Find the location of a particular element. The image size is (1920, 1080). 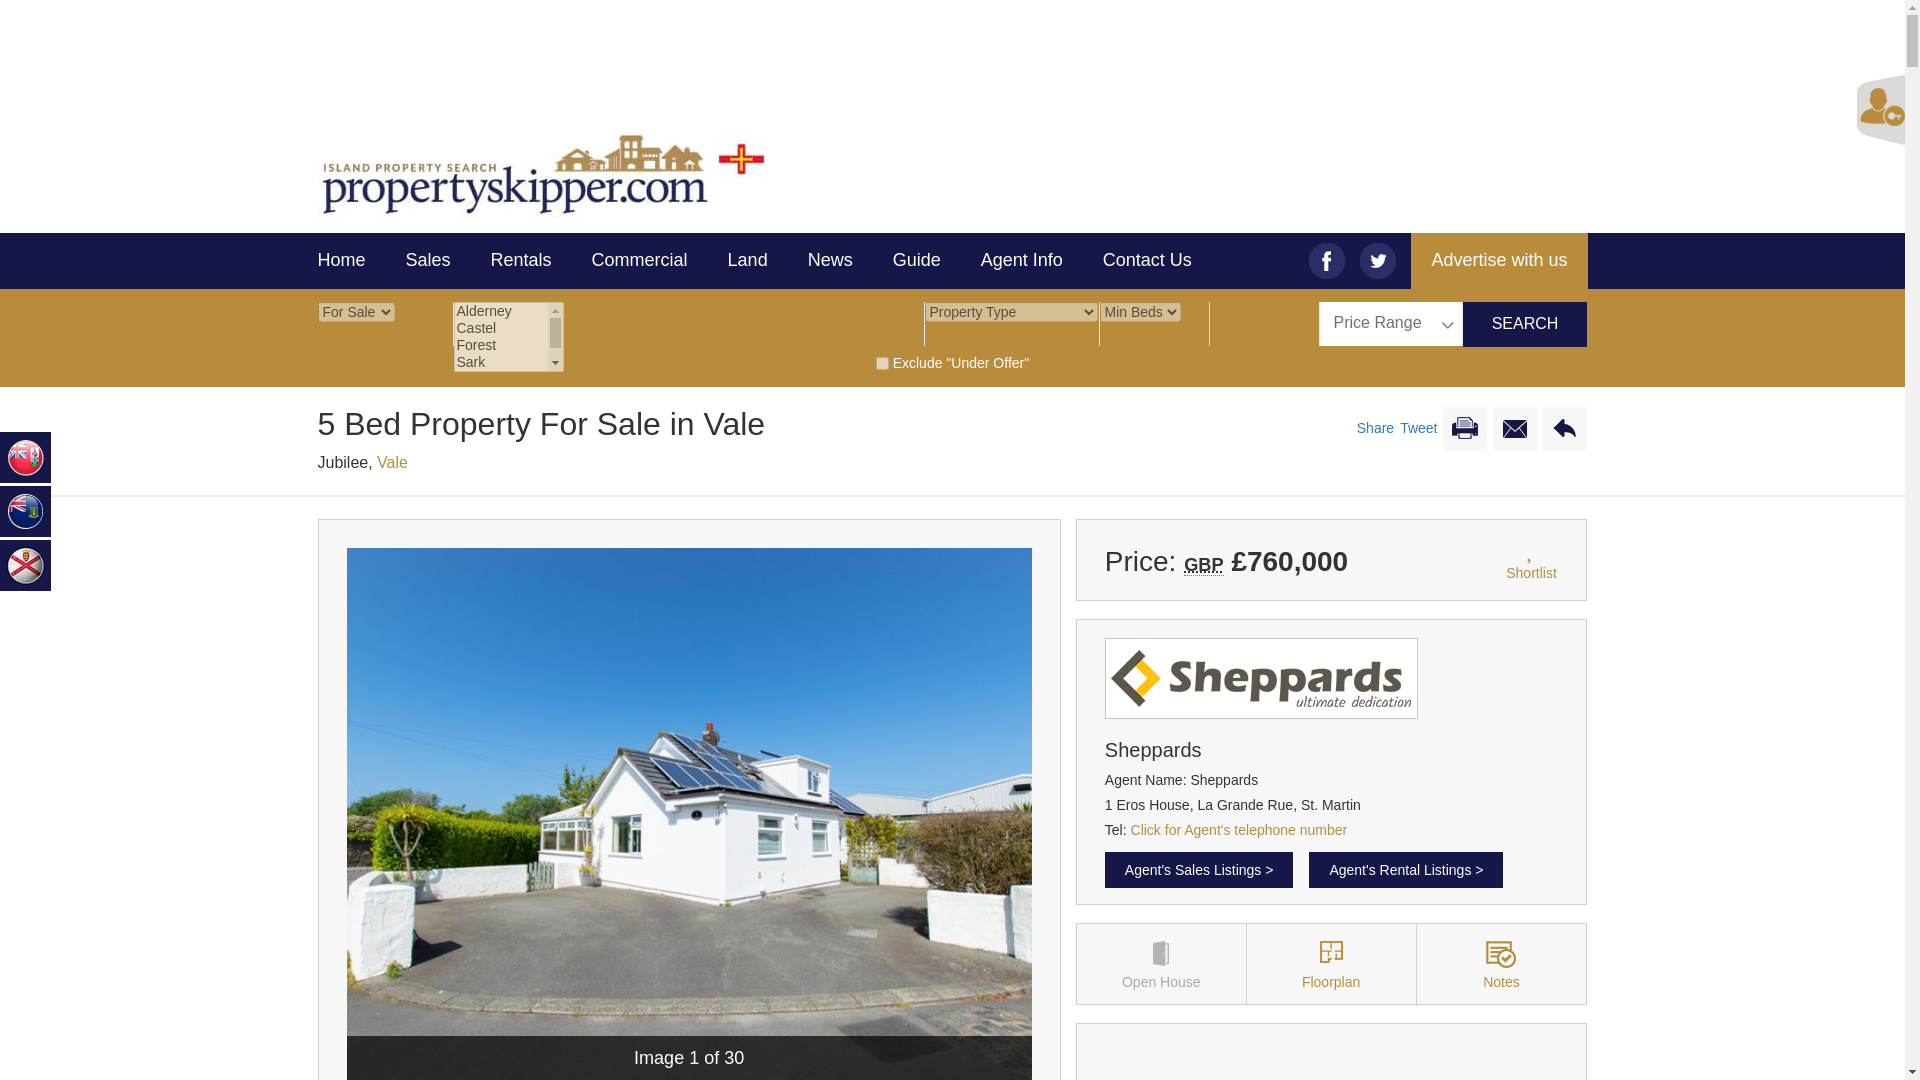

Commercial is located at coordinates (640, 261).